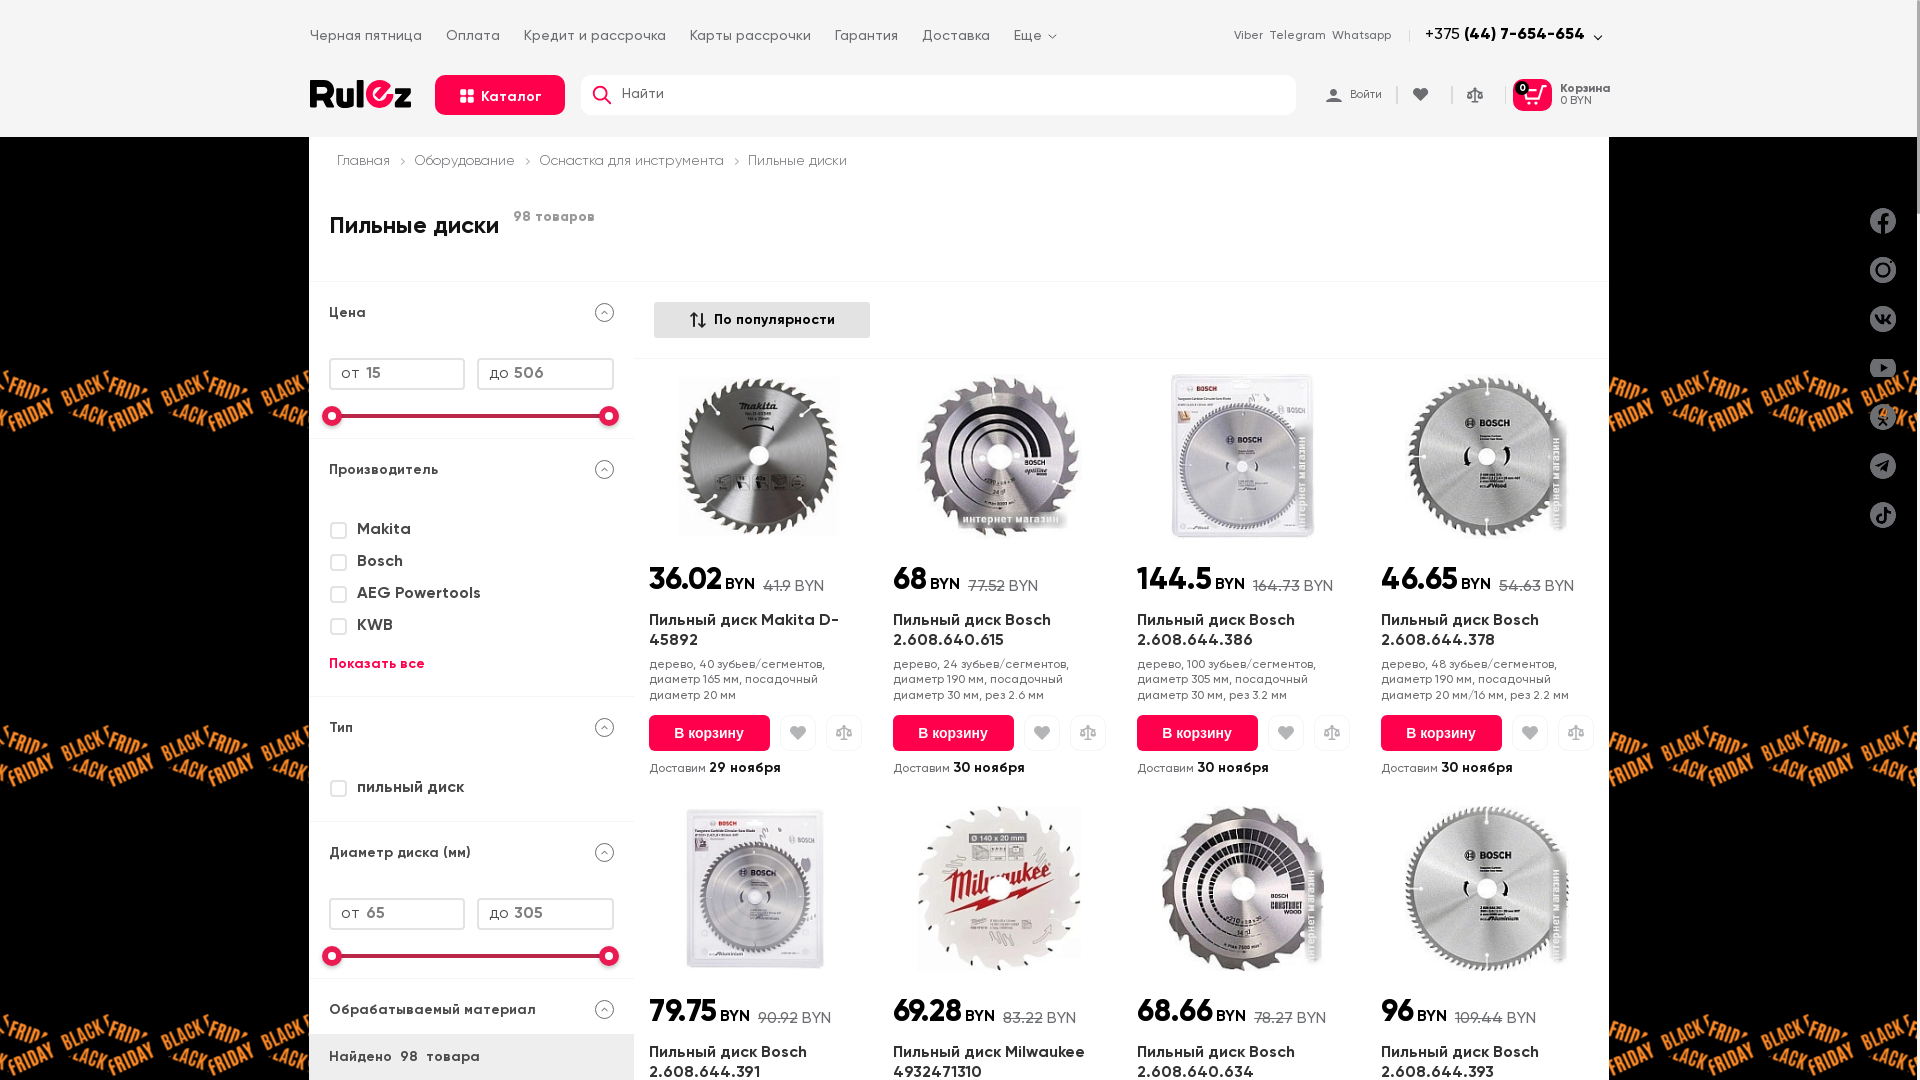 The image size is (1920, 1080). Describe the element at coordinates (1248, 36) in the screenshot. I see `Viber` at that location.